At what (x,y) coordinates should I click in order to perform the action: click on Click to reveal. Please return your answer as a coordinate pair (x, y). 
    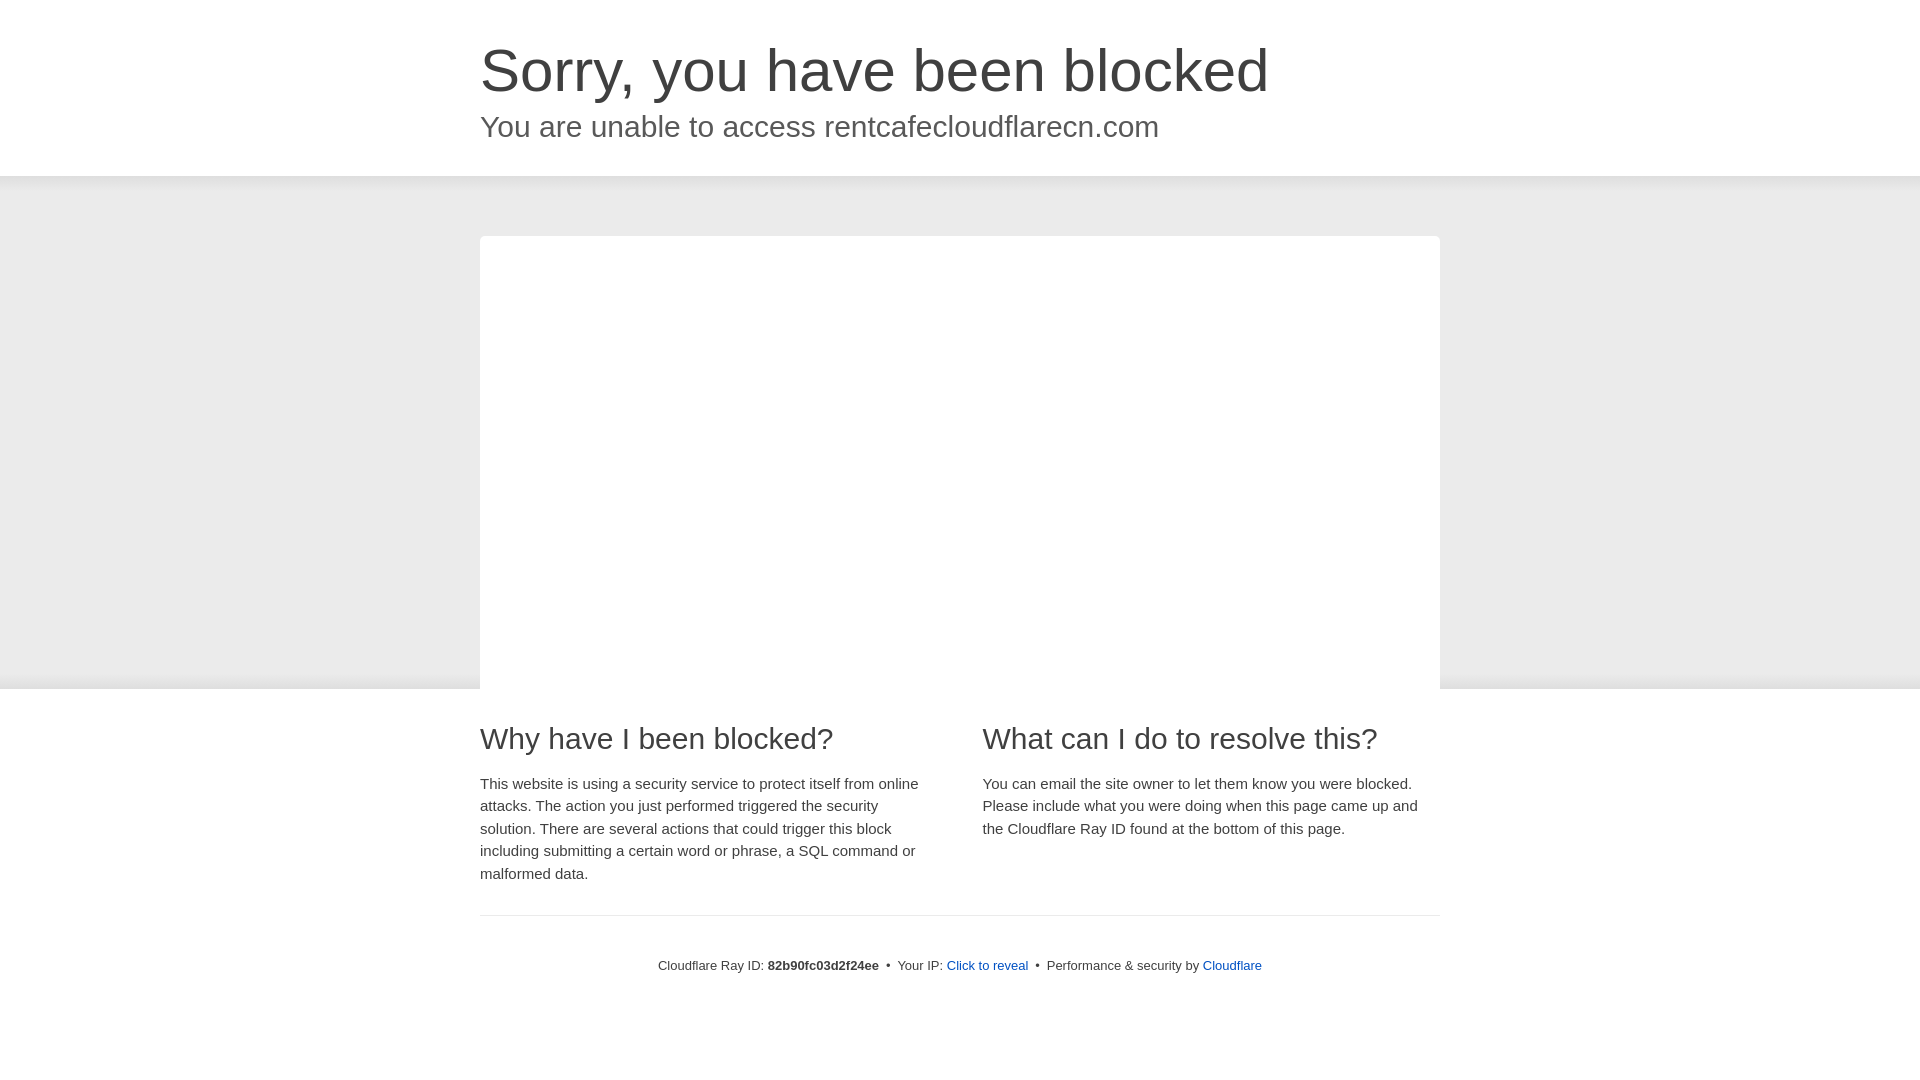
    Looking at the image, I should click on (988, 966).